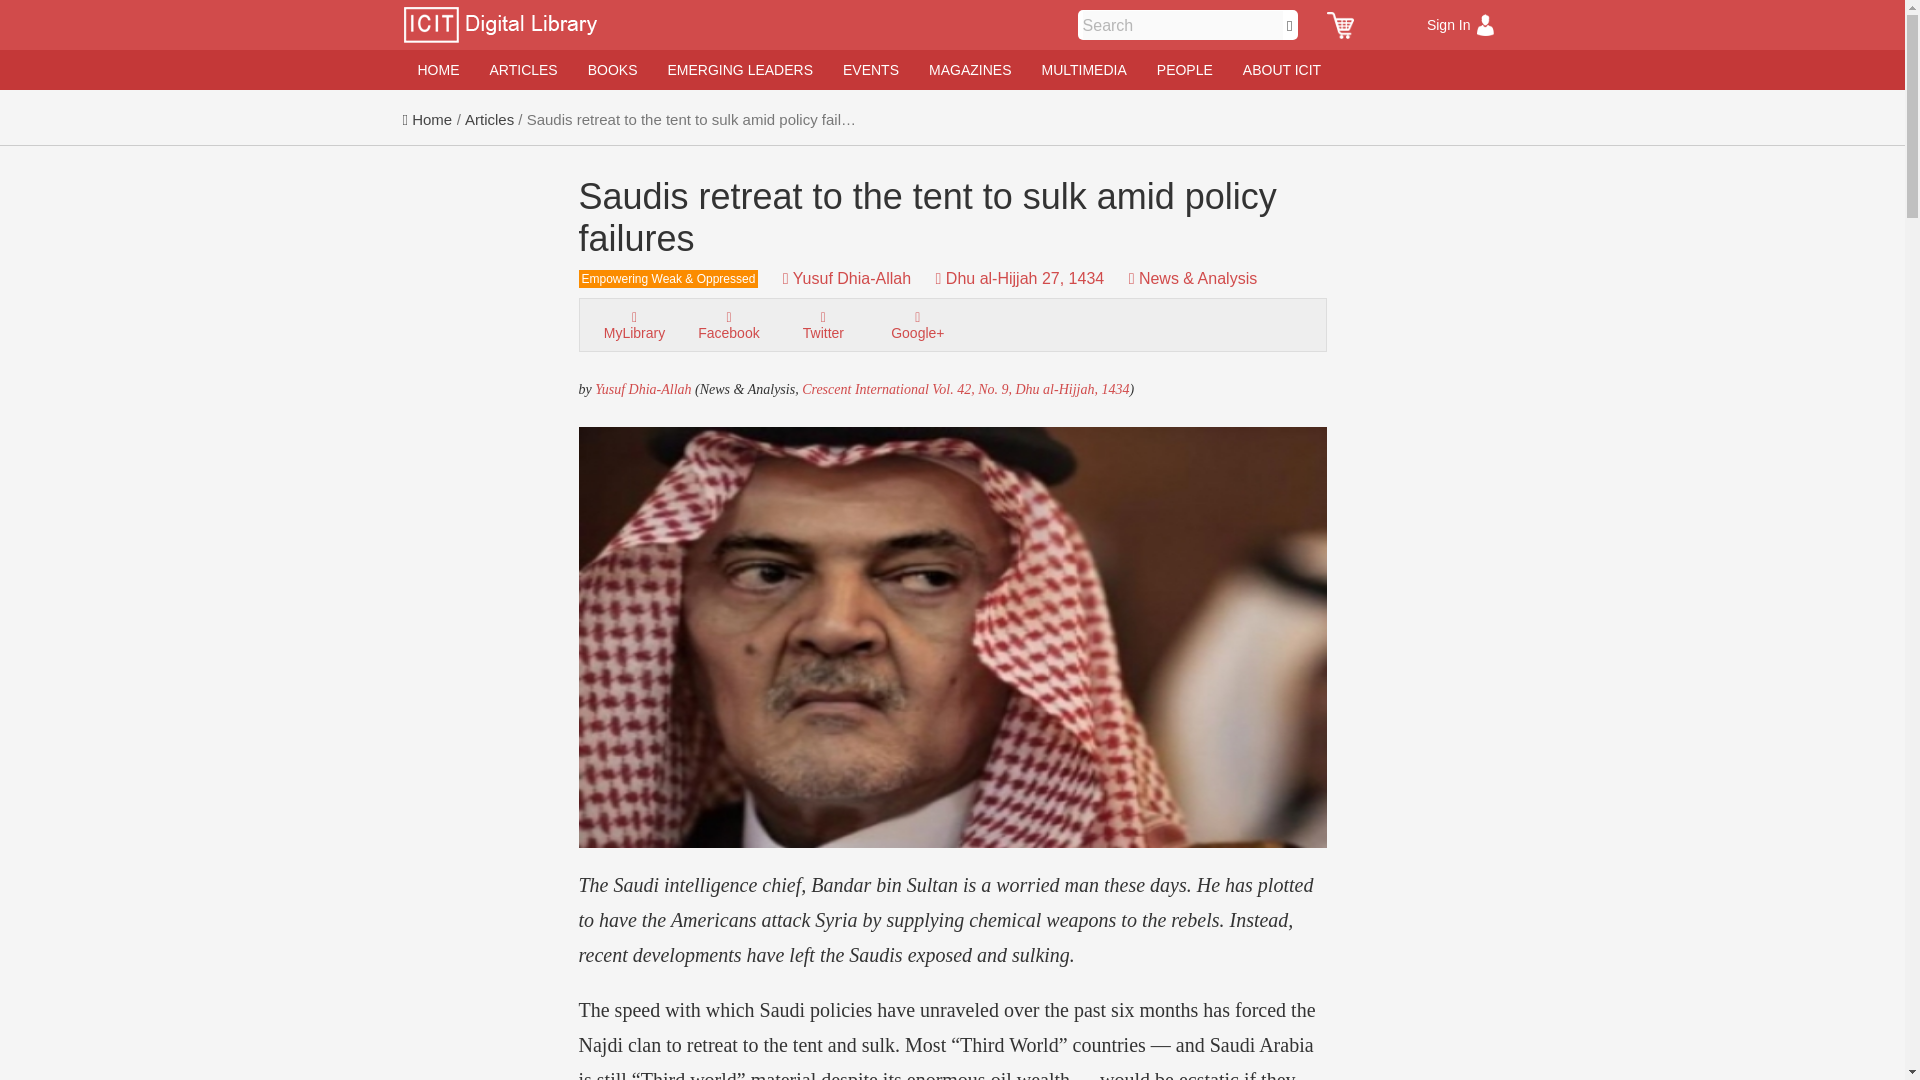 This screenshot has height=1080, width=1920. What do you see at coordinates (438, 69) in the screenshot?
I see `HOME` at bounding box center [438, 69].